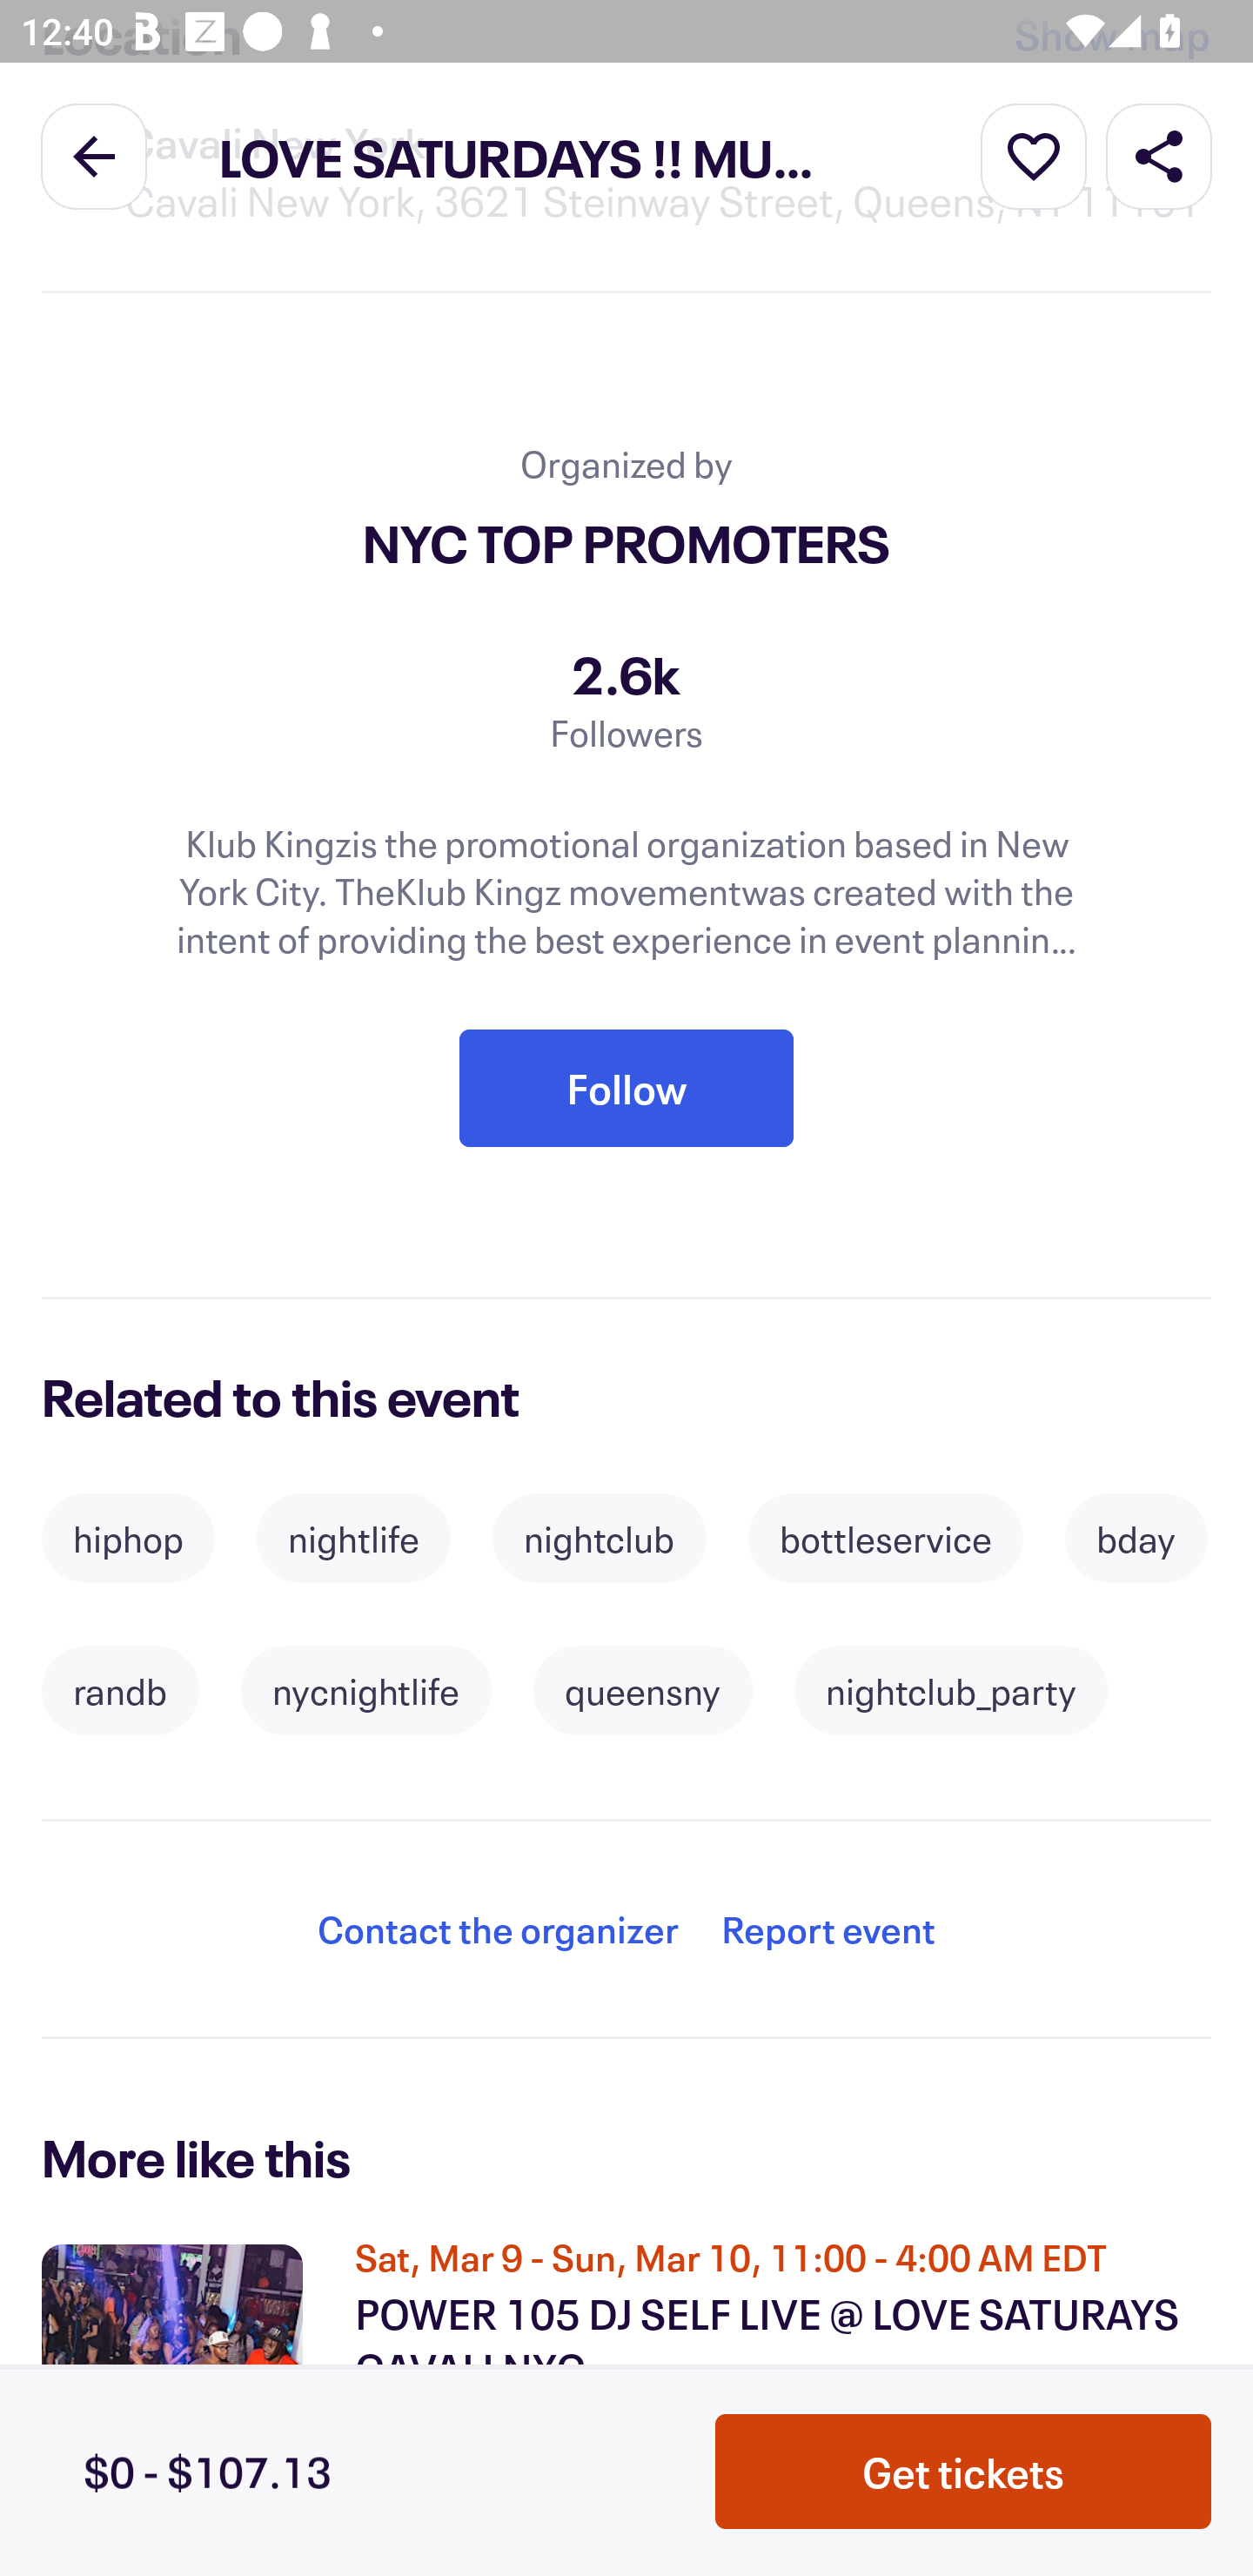  What do you see at coordinates (353, 1539) in the screenshot?
I see `nightlife` at bounding box center [353, 1539].